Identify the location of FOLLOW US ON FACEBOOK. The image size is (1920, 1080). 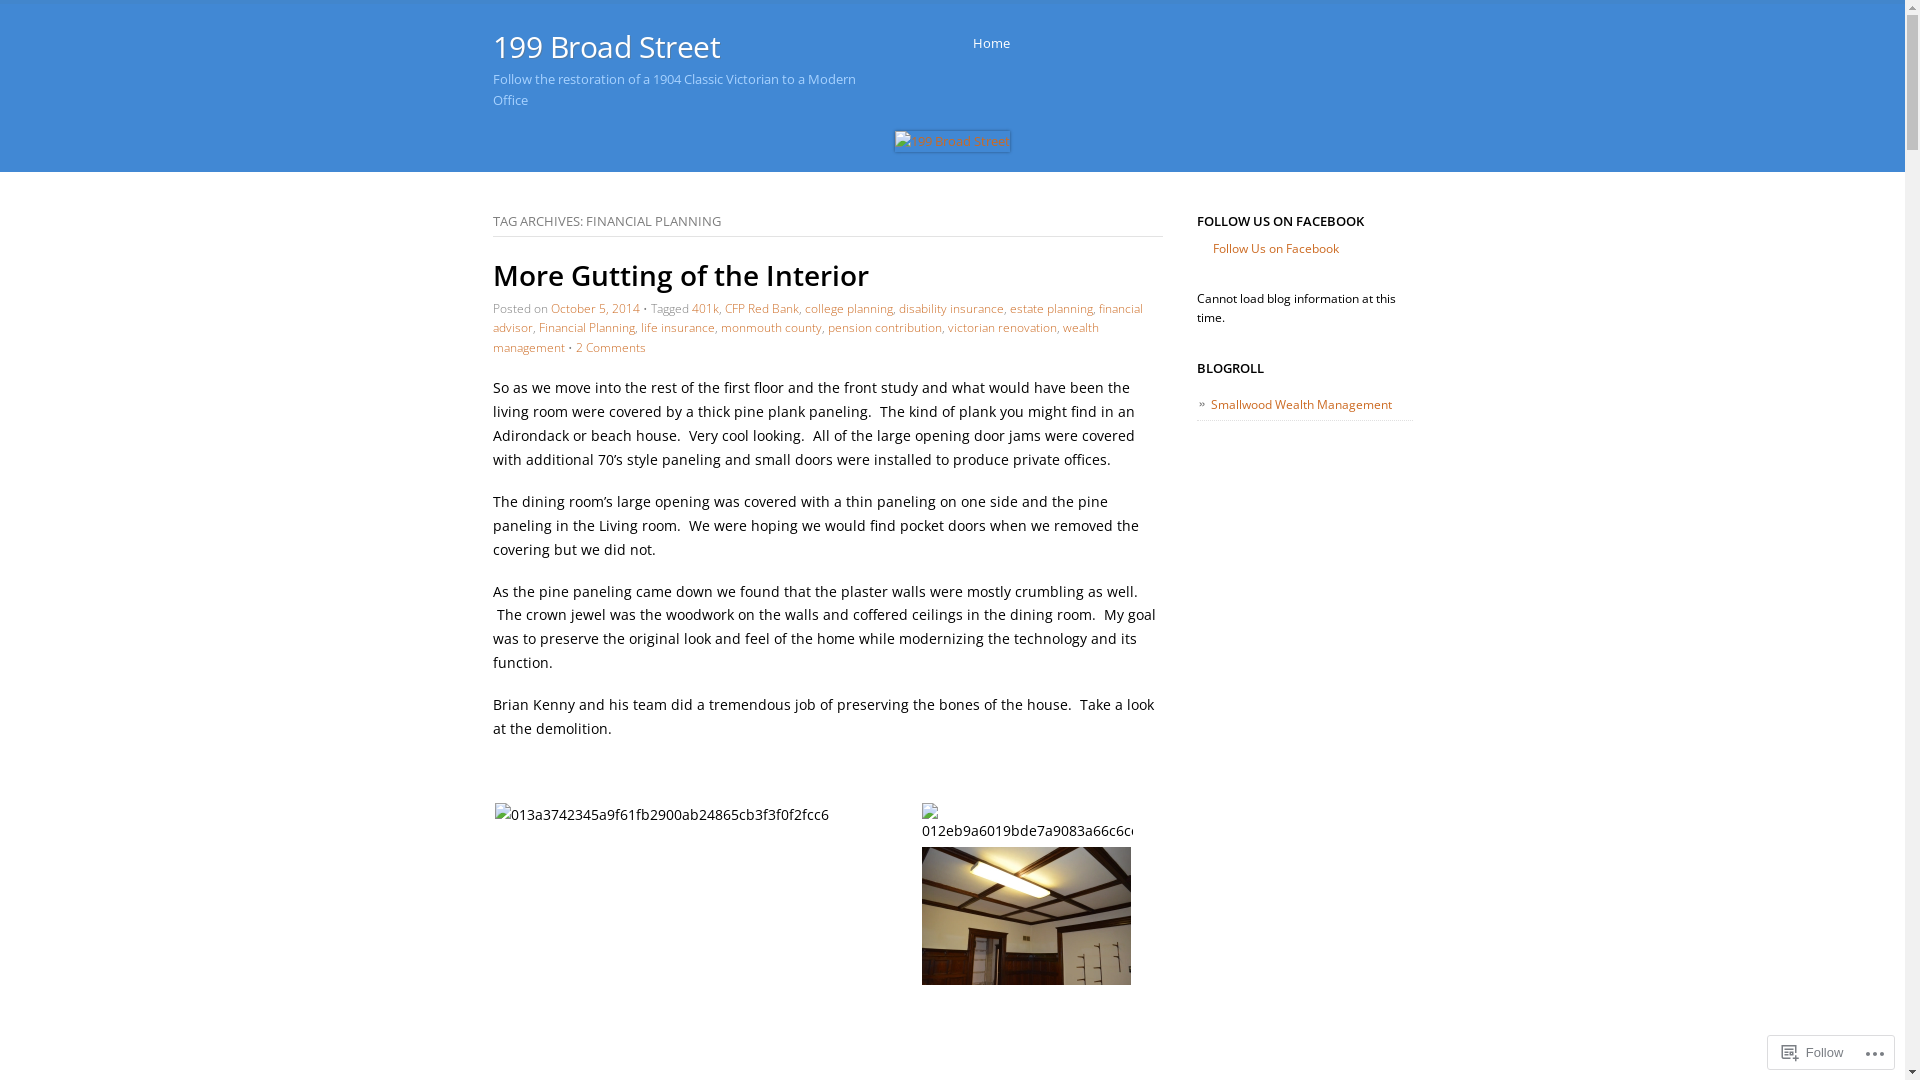
(1280, 221).